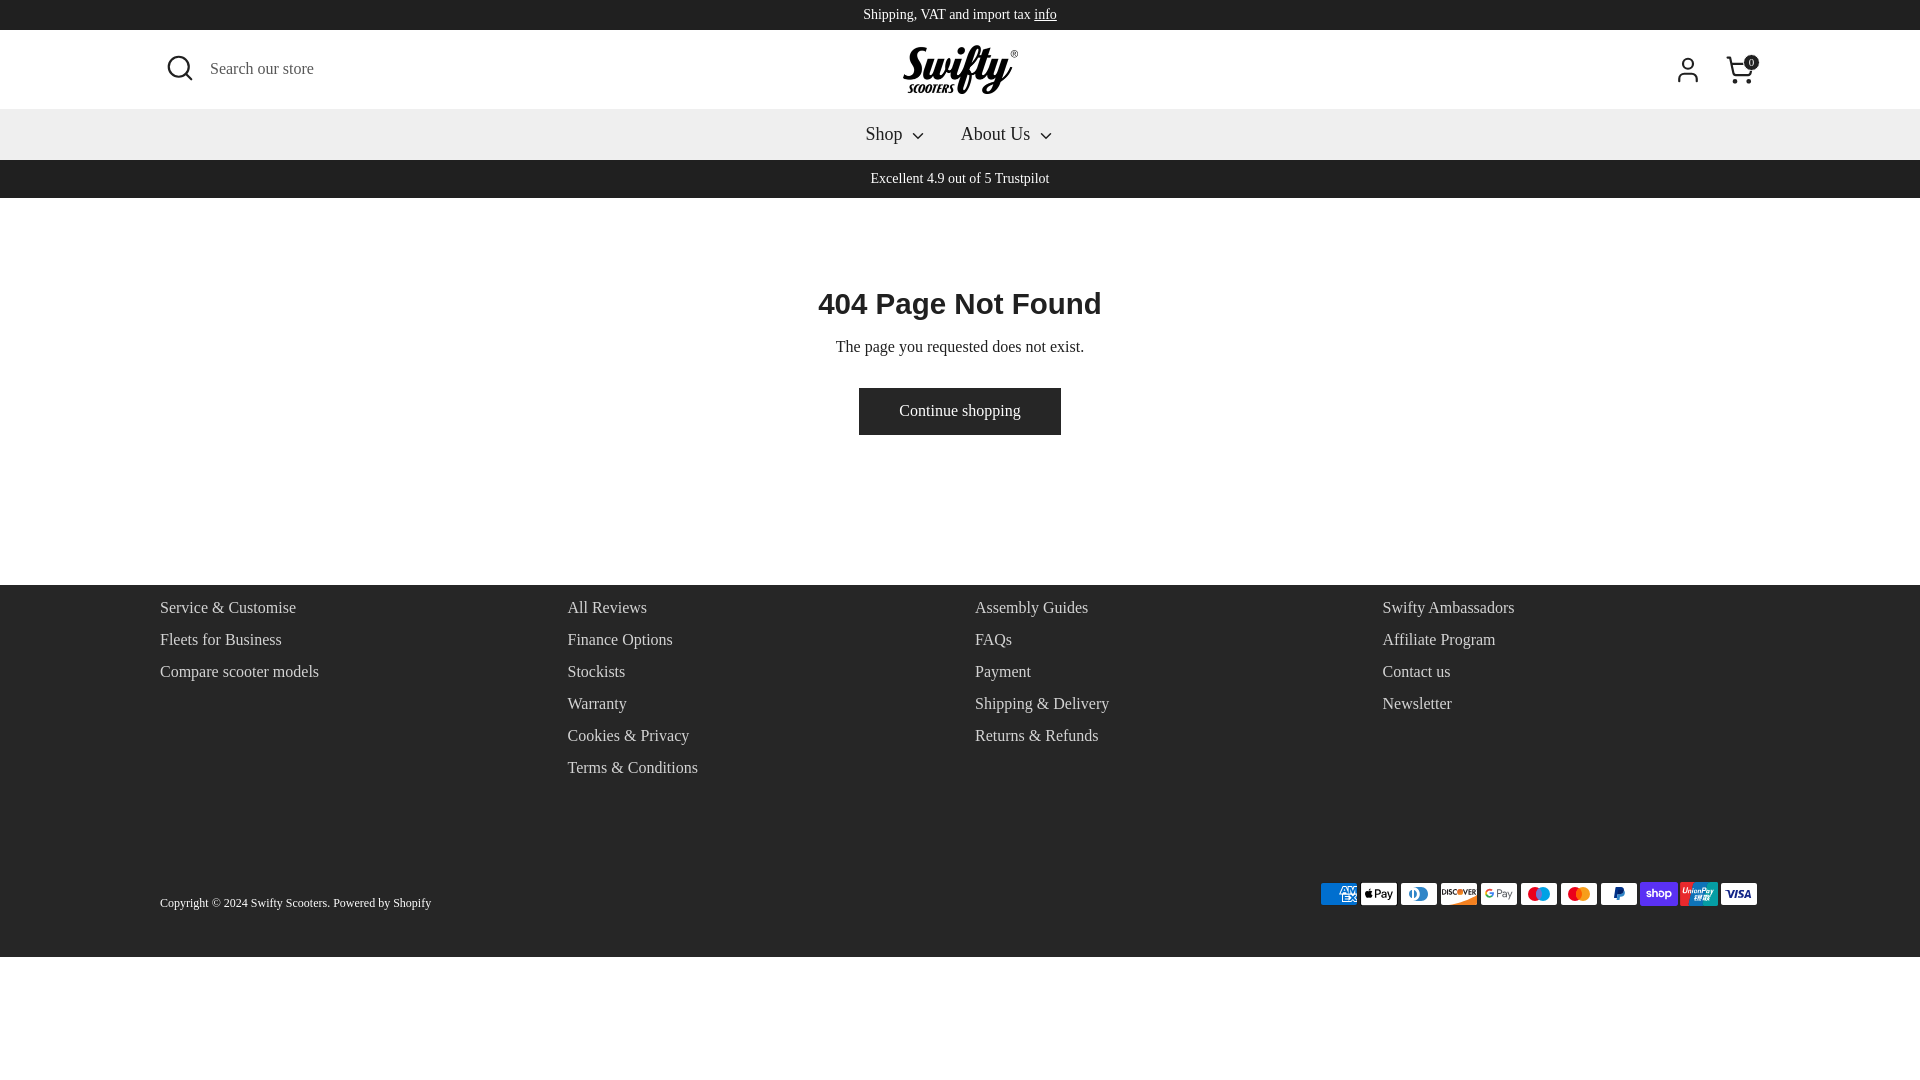 Image resolution: width=1920 pixels, height=1080 pixels. I want to click on Visa, so click(1739, 894).